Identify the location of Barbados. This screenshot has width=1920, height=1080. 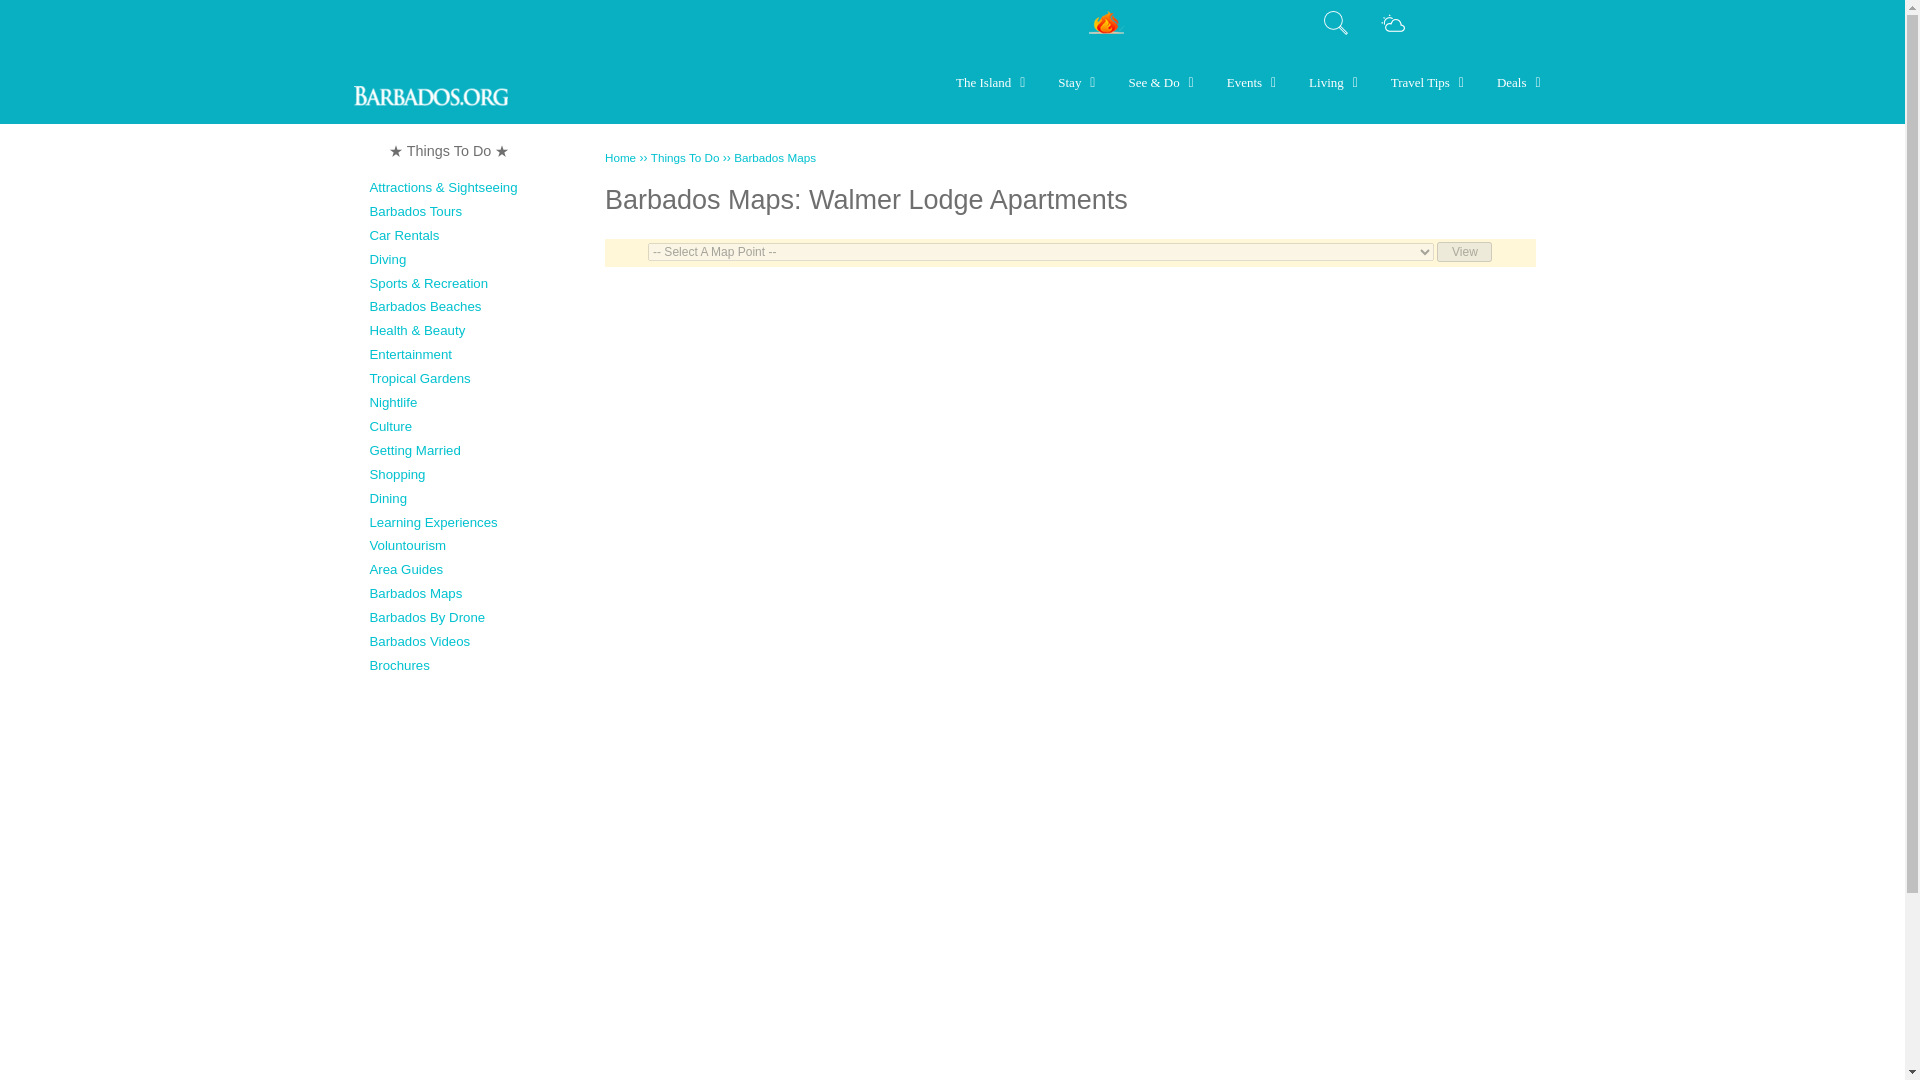
(620, 158).